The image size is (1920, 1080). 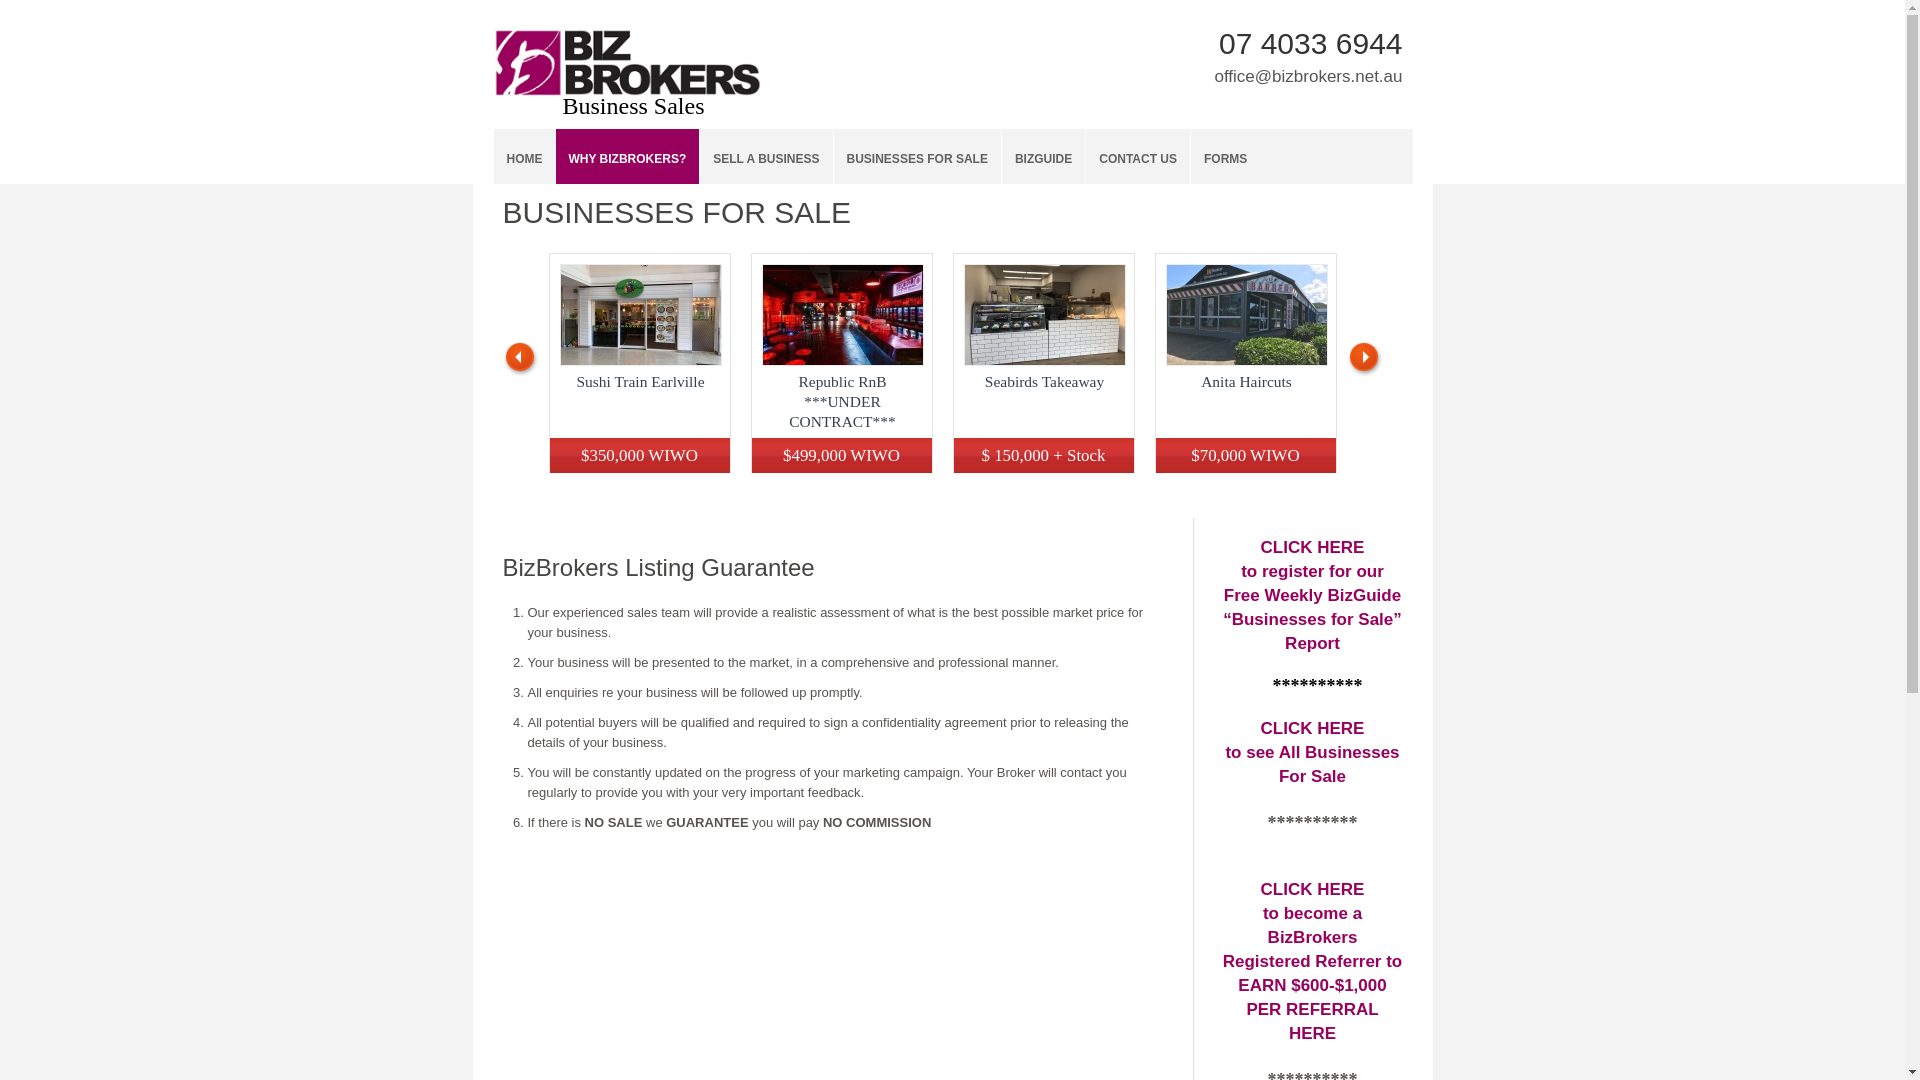 I want to click on Seabirds Takeaway, so click(x=1045, y=315).